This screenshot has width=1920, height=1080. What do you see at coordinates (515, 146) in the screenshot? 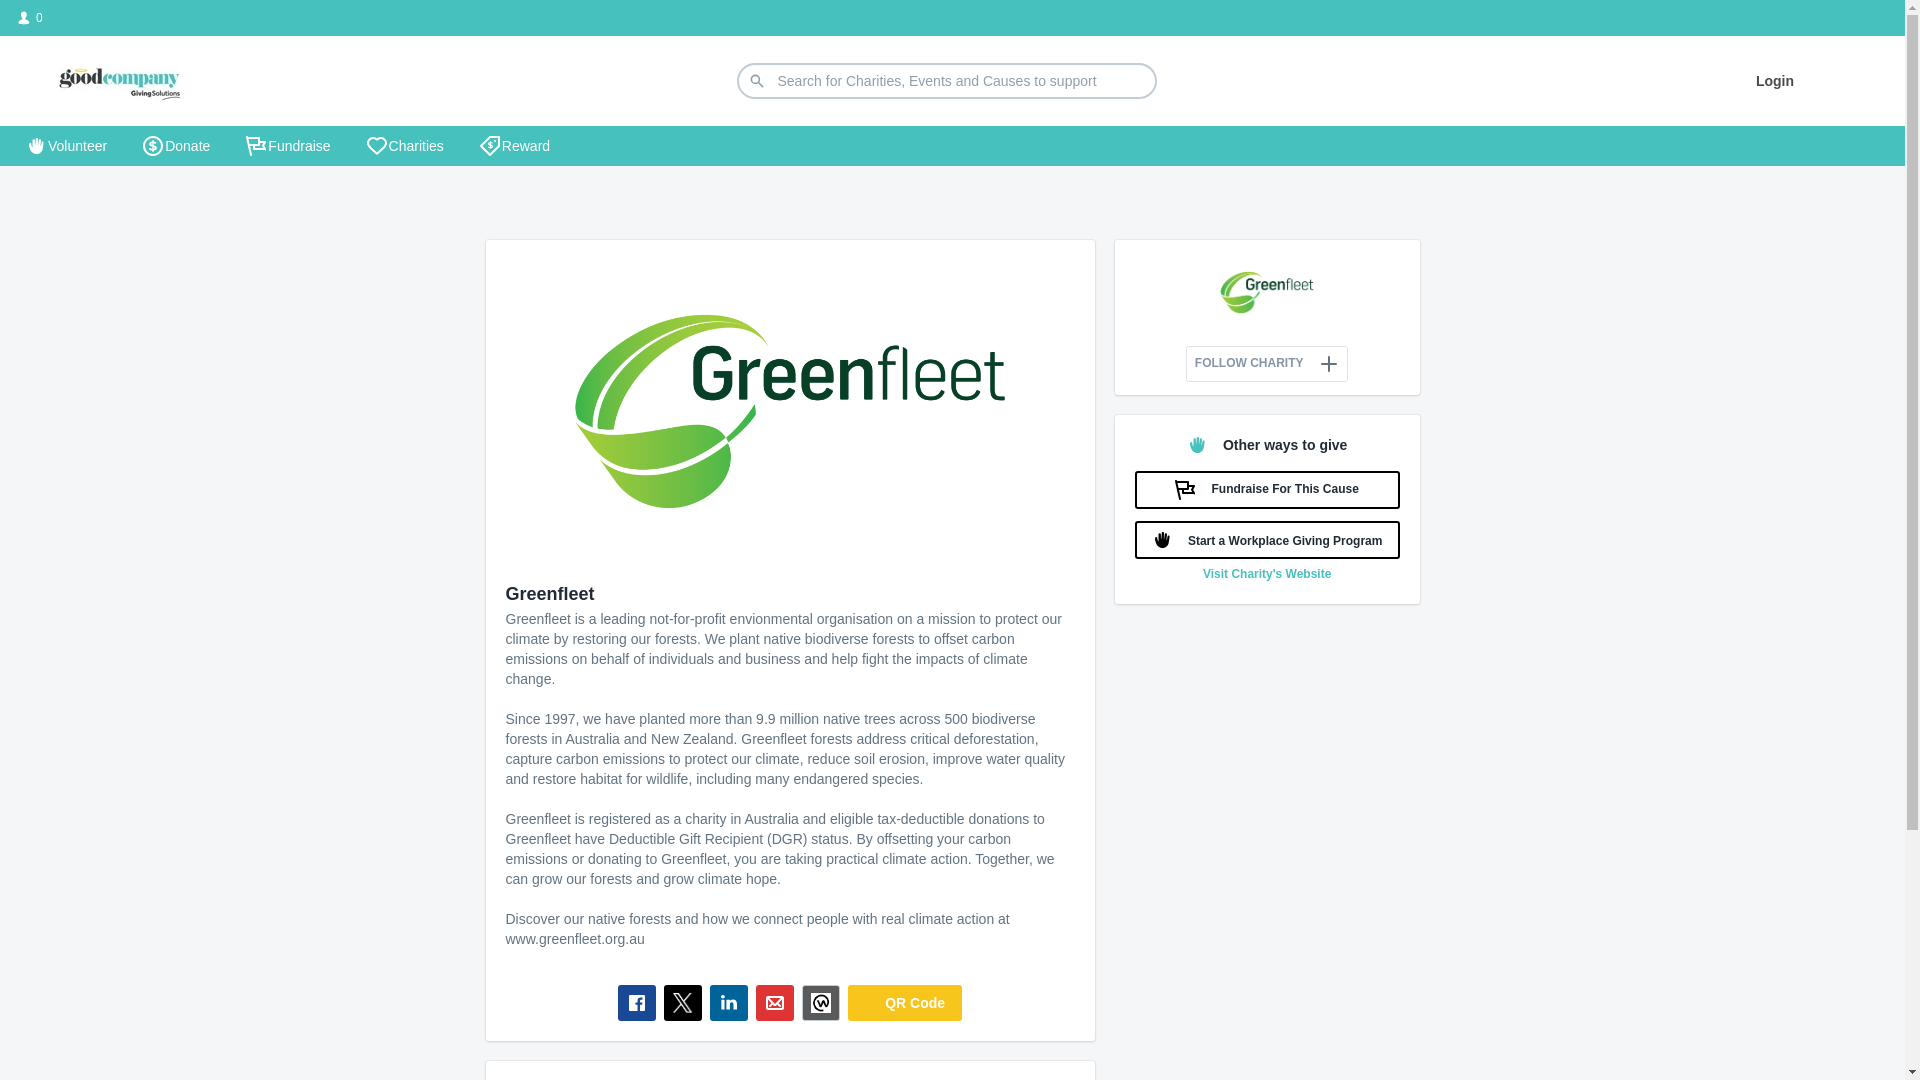
I see `Reward` at bounding box center [515, 146].